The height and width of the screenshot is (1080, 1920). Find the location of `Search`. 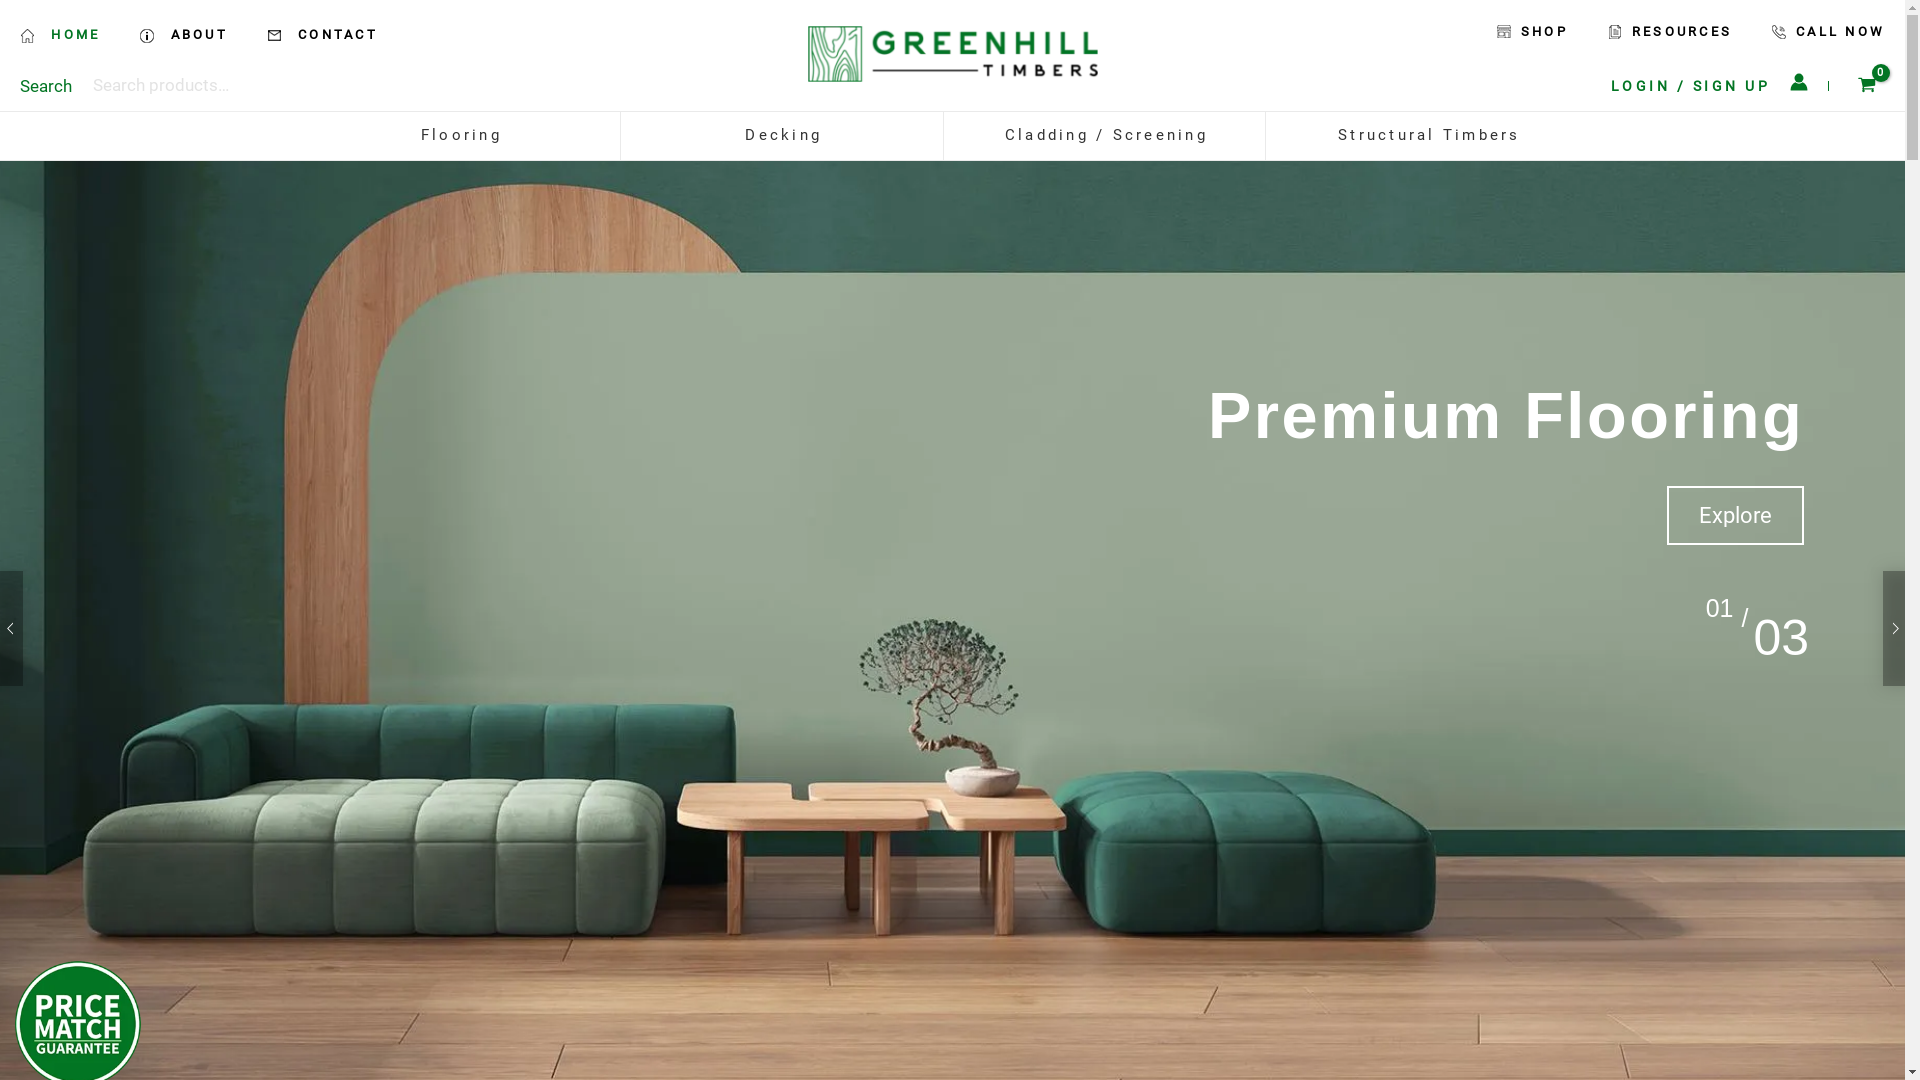

Search is located at coordinates (46, 86).